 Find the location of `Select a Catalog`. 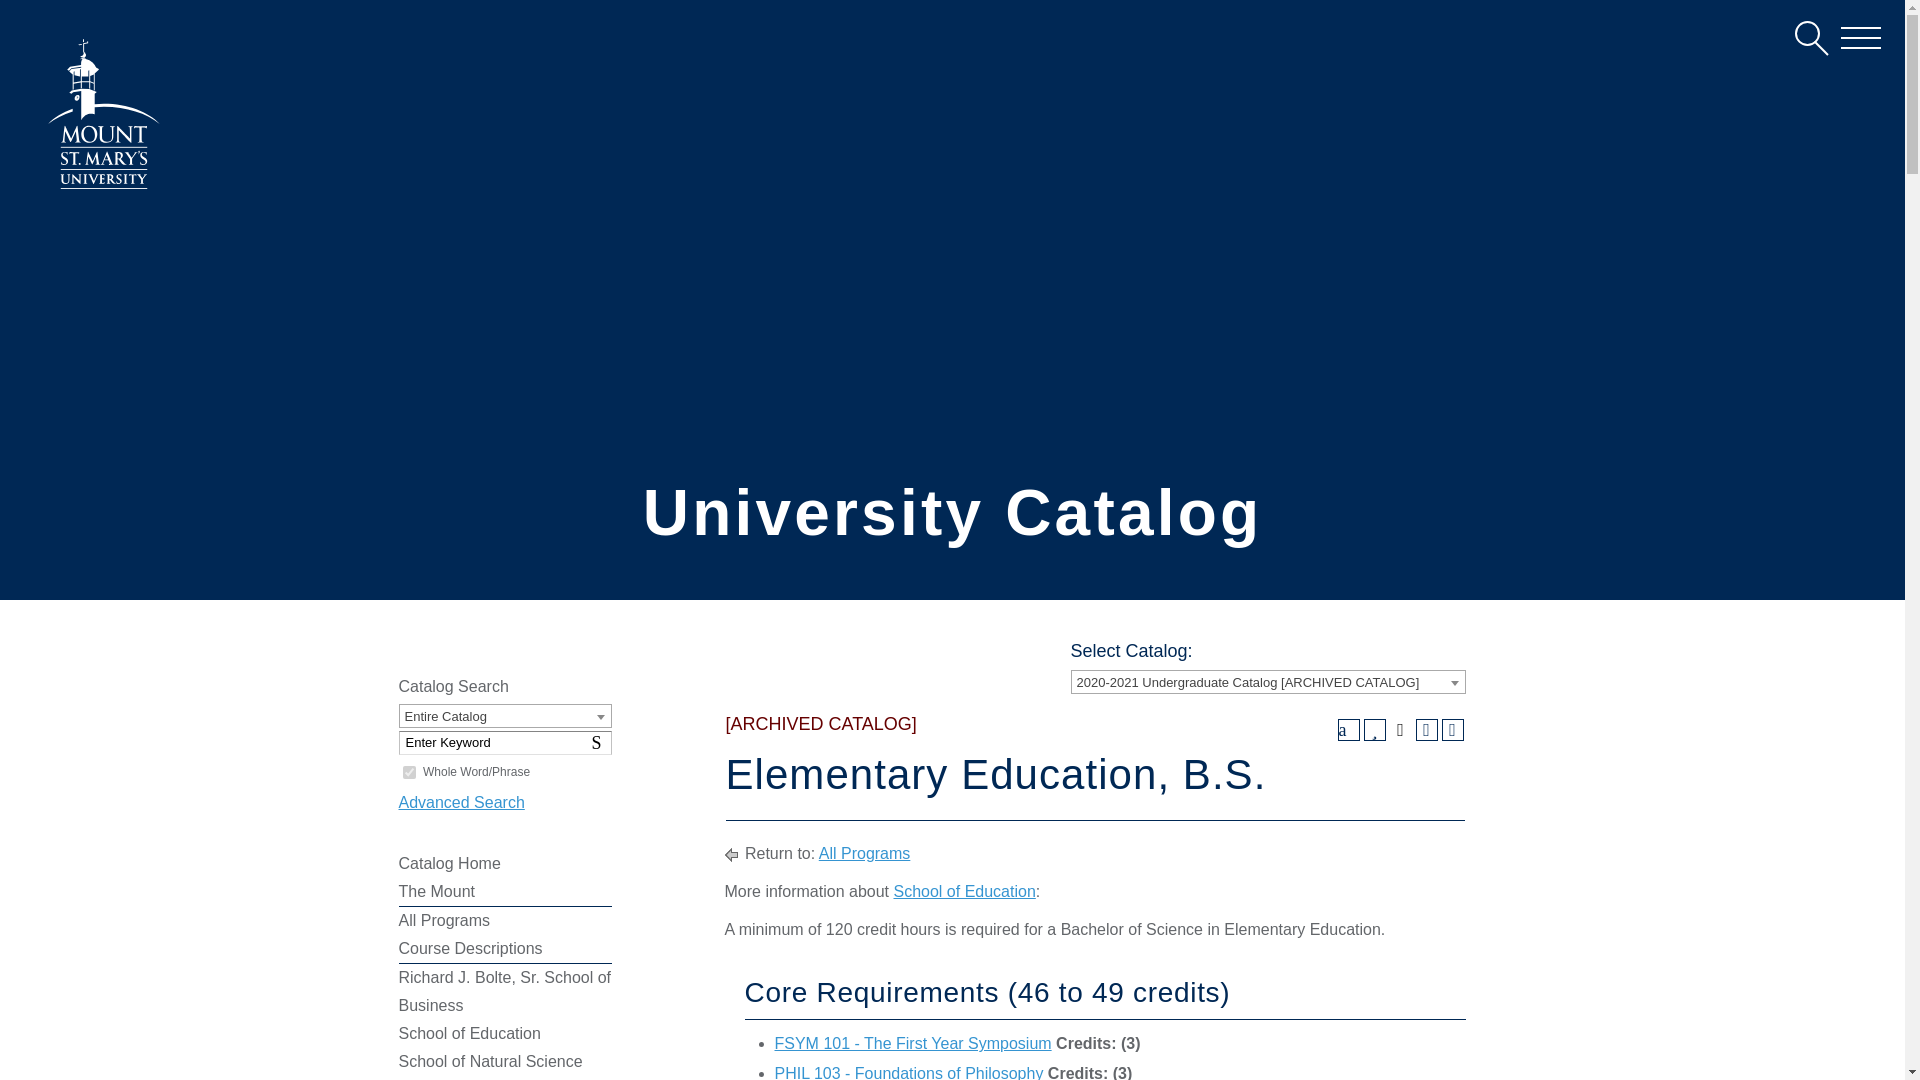

Select a Catalog is located at coordinates (1266, 682).